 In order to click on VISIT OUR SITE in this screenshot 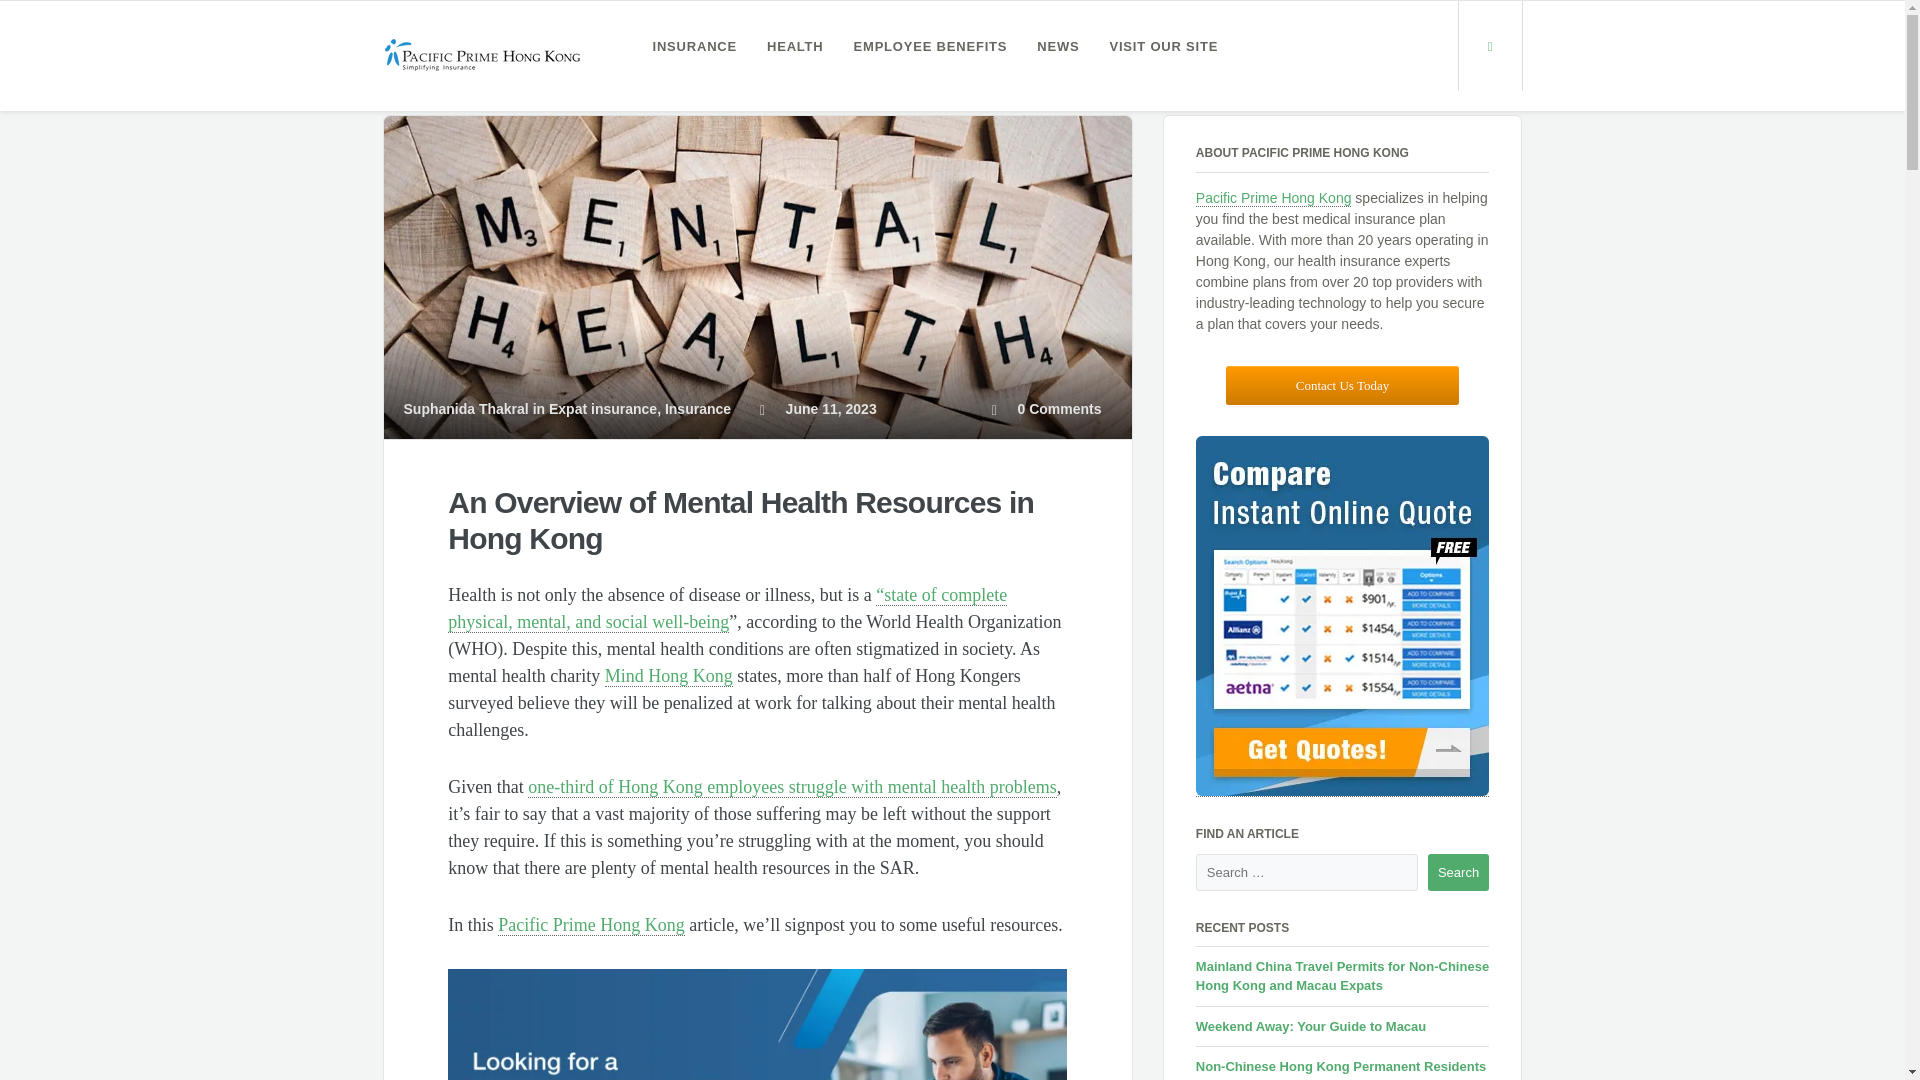, I will do `click(1163, 46)`.